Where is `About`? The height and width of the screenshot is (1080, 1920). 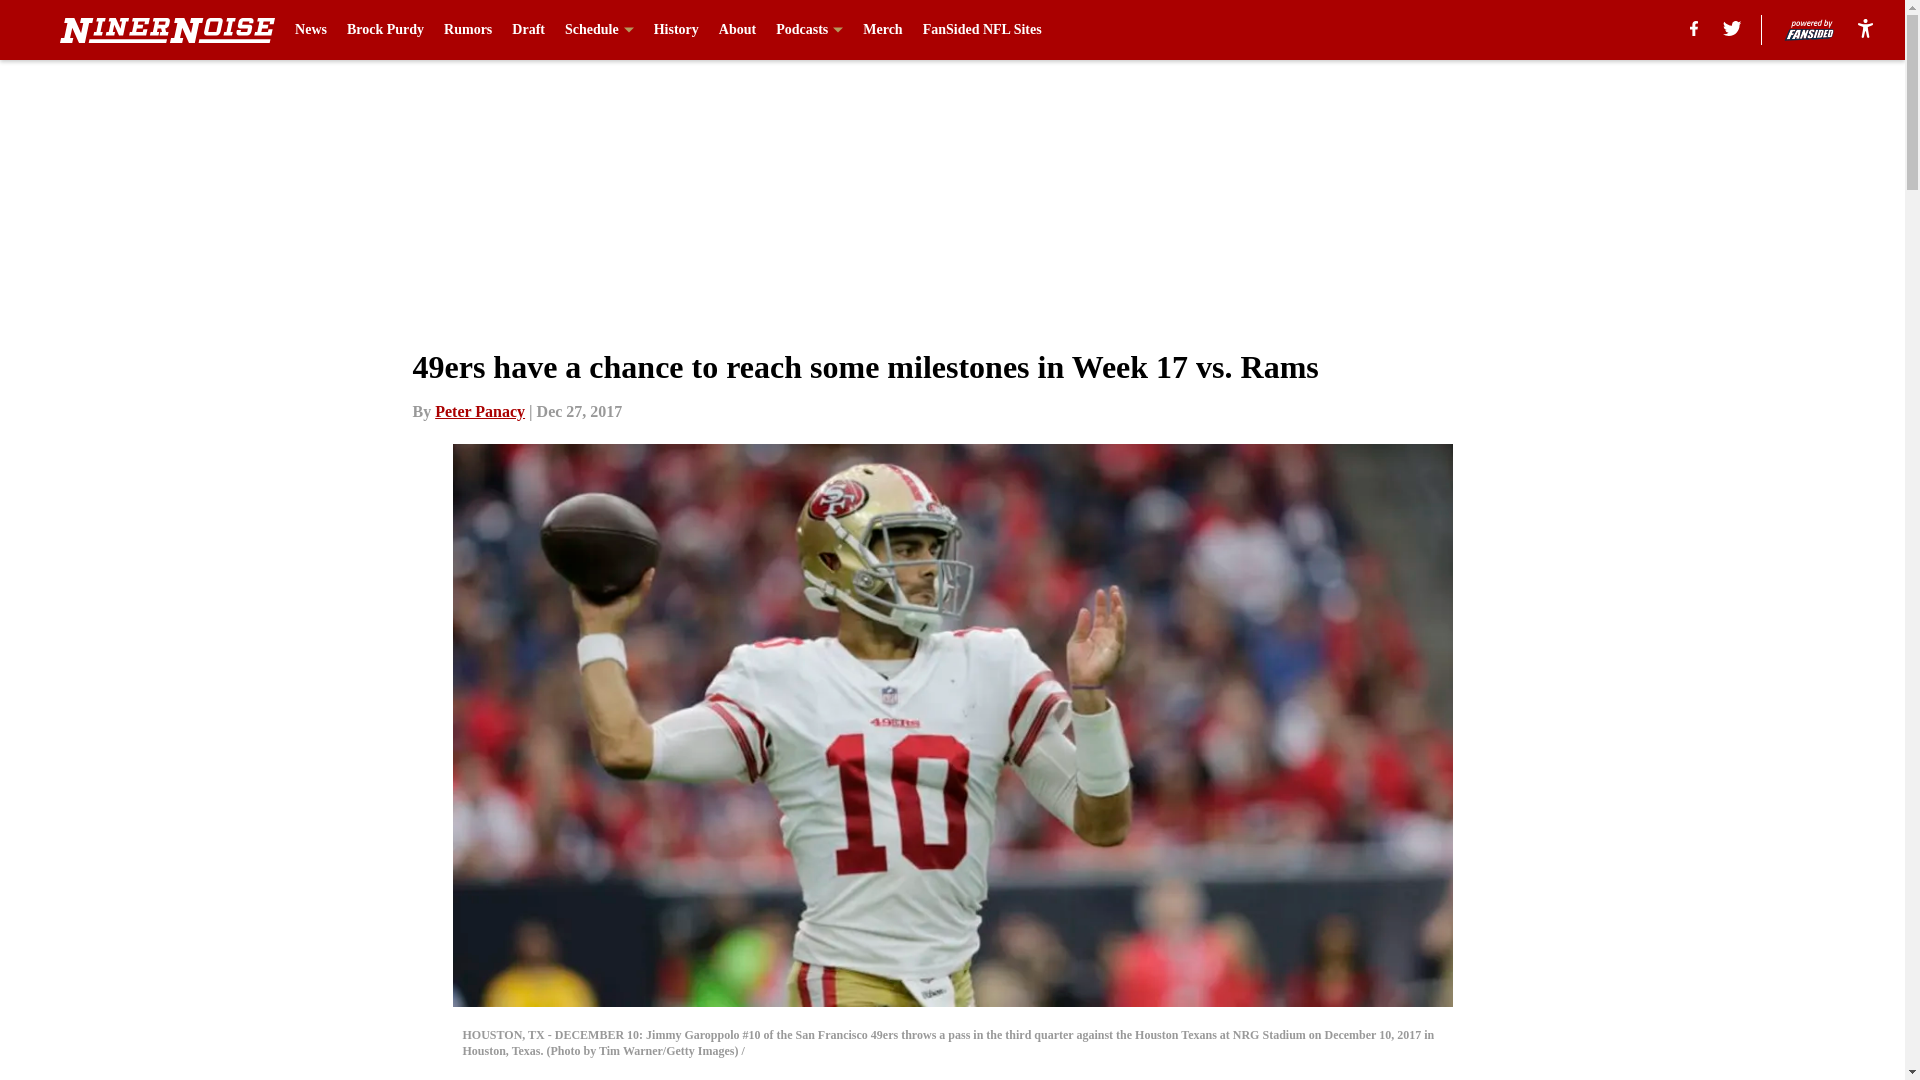
About is located at coordinates (737, 30).